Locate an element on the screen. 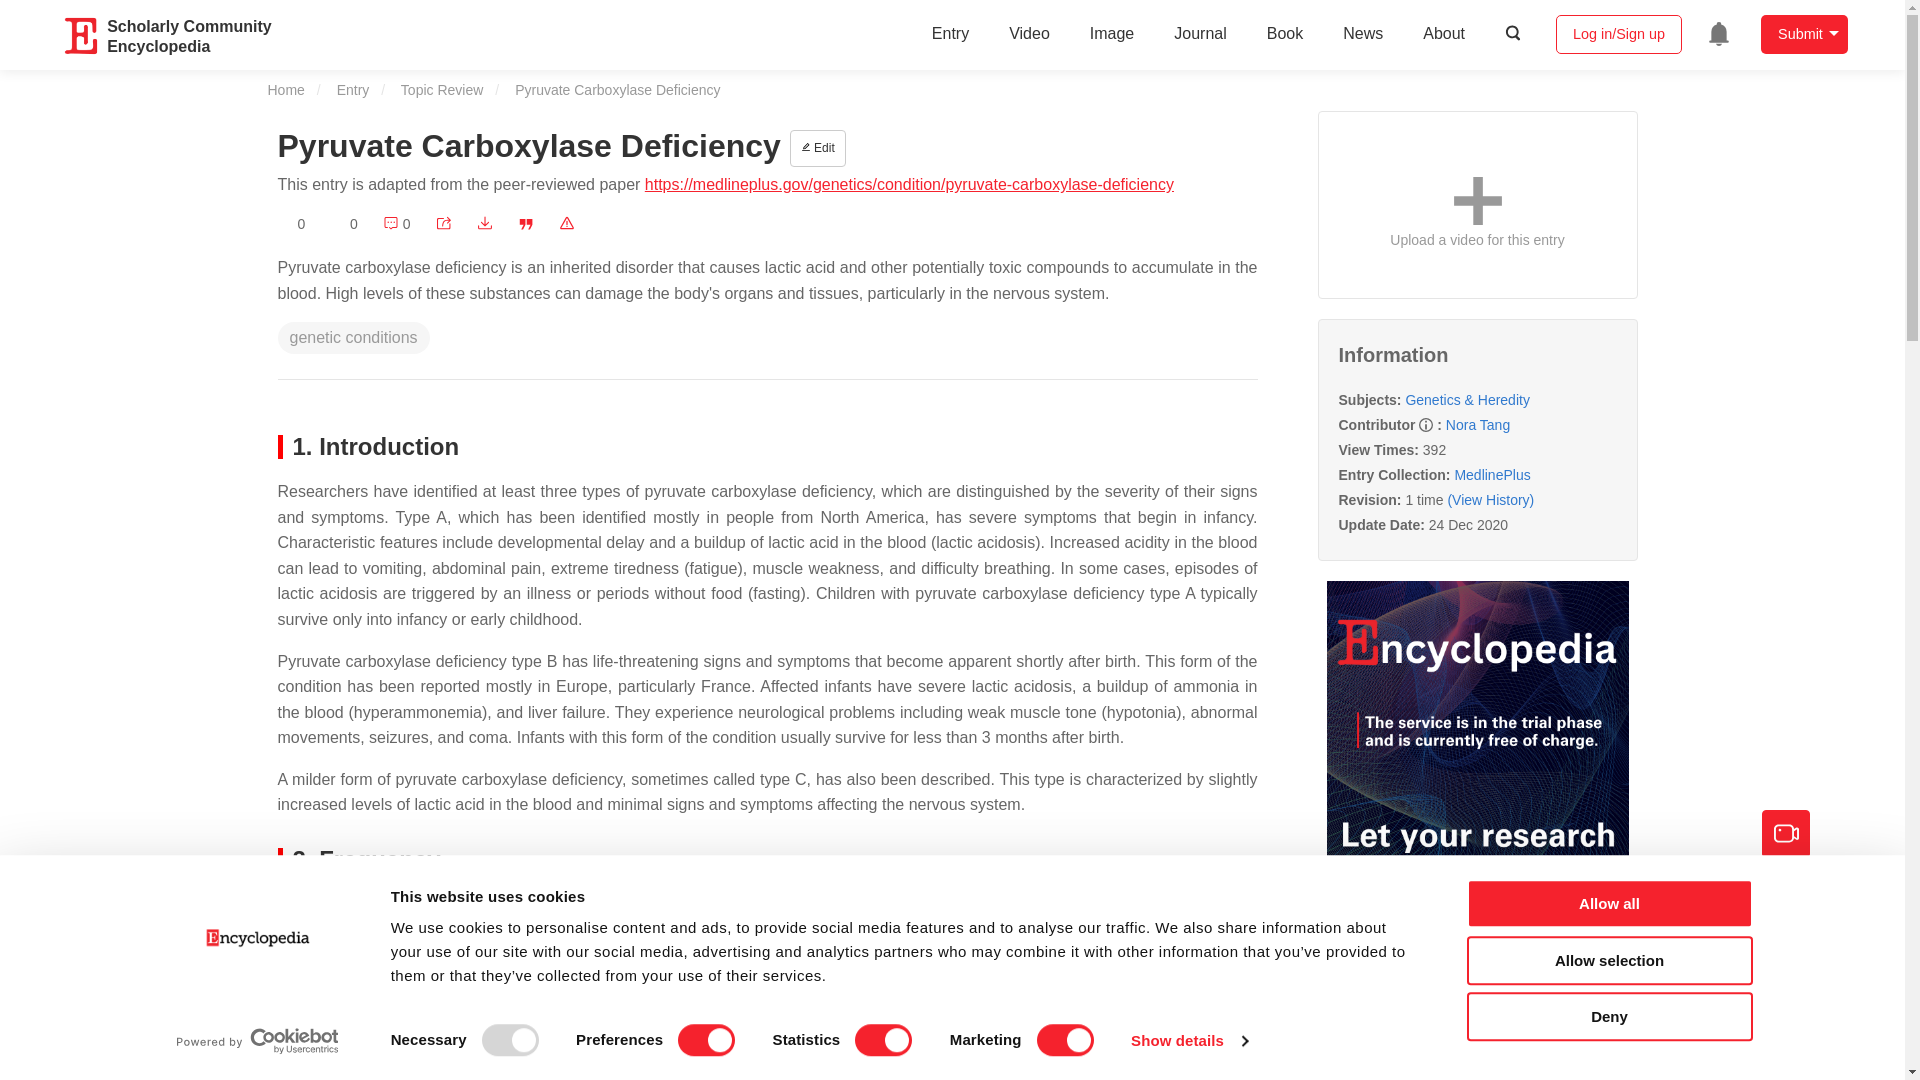 This screenshot has height=1080, width=1920. Show details is located at coordinates (1188, 1041).